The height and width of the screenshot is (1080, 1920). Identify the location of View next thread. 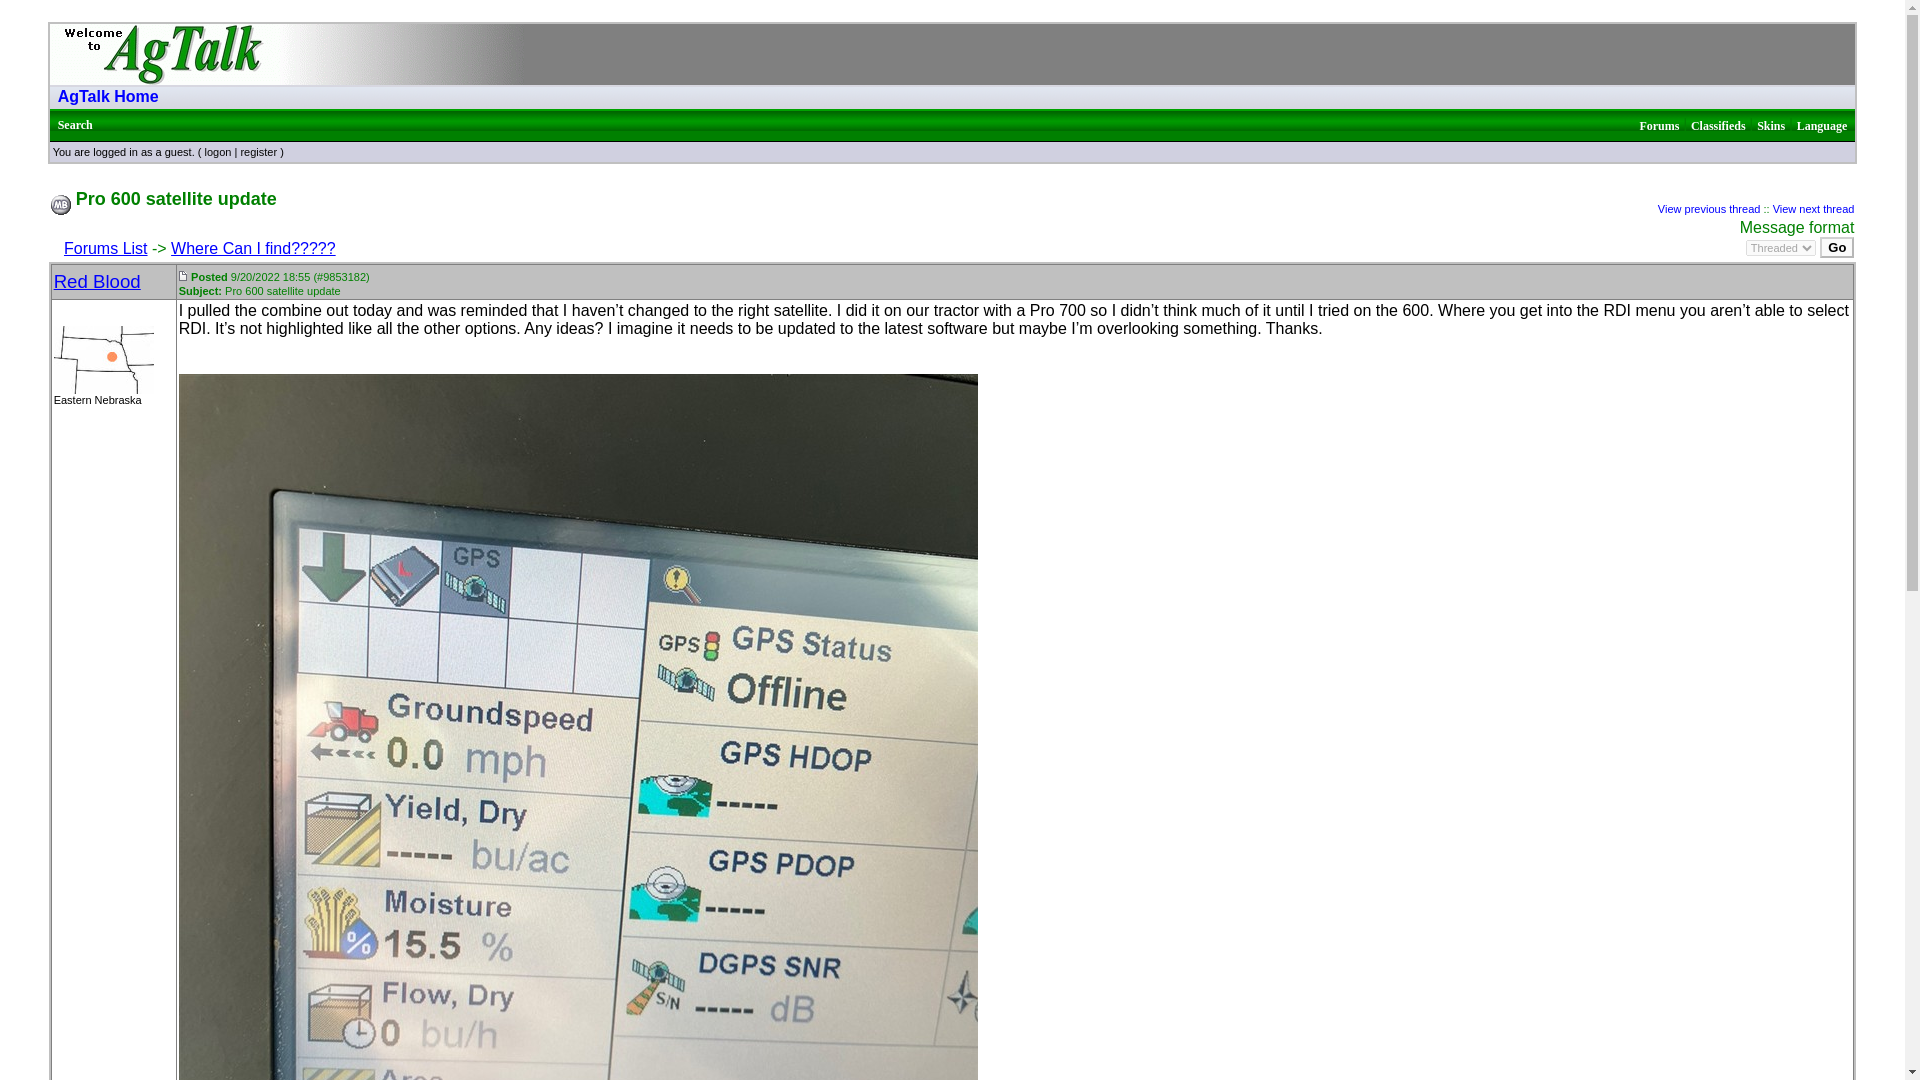
(1813, 208).